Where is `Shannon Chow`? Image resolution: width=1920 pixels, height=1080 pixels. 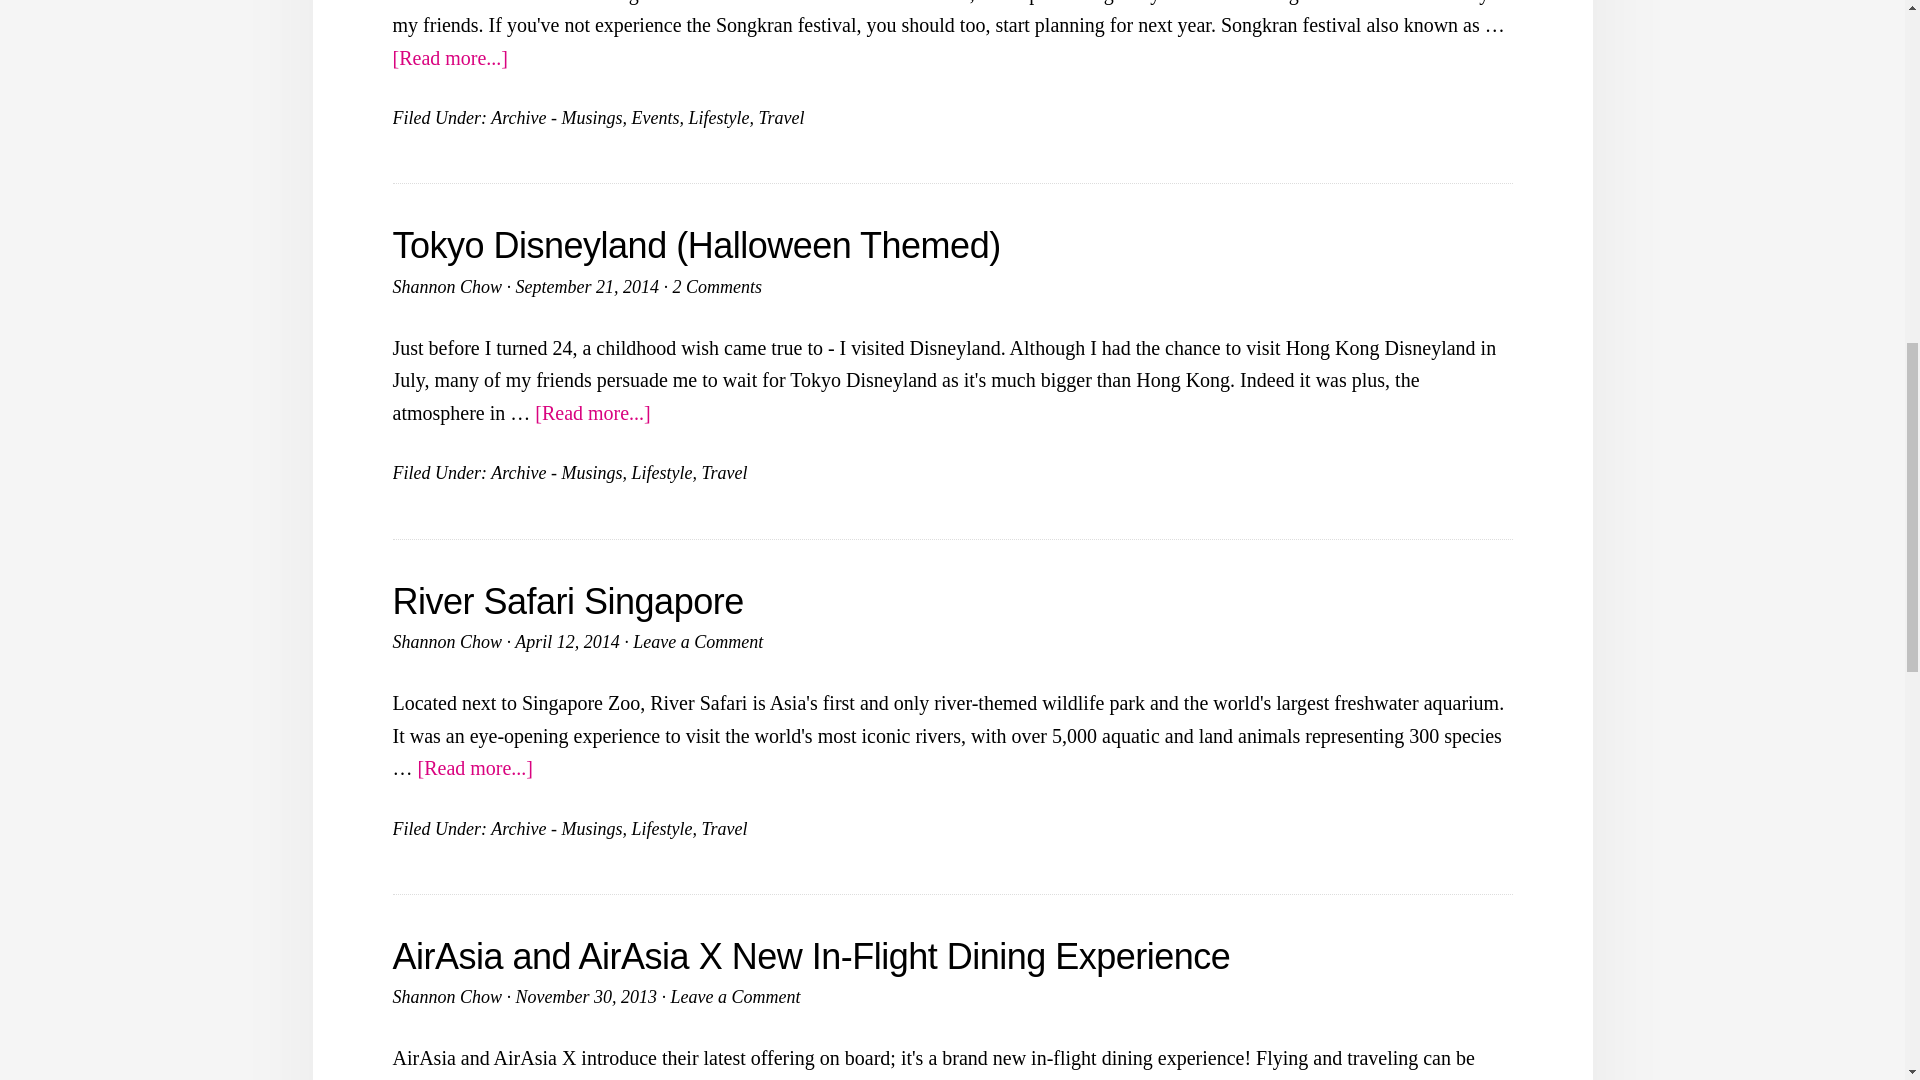 Shannon Chow is located at coordinates (446, 286).